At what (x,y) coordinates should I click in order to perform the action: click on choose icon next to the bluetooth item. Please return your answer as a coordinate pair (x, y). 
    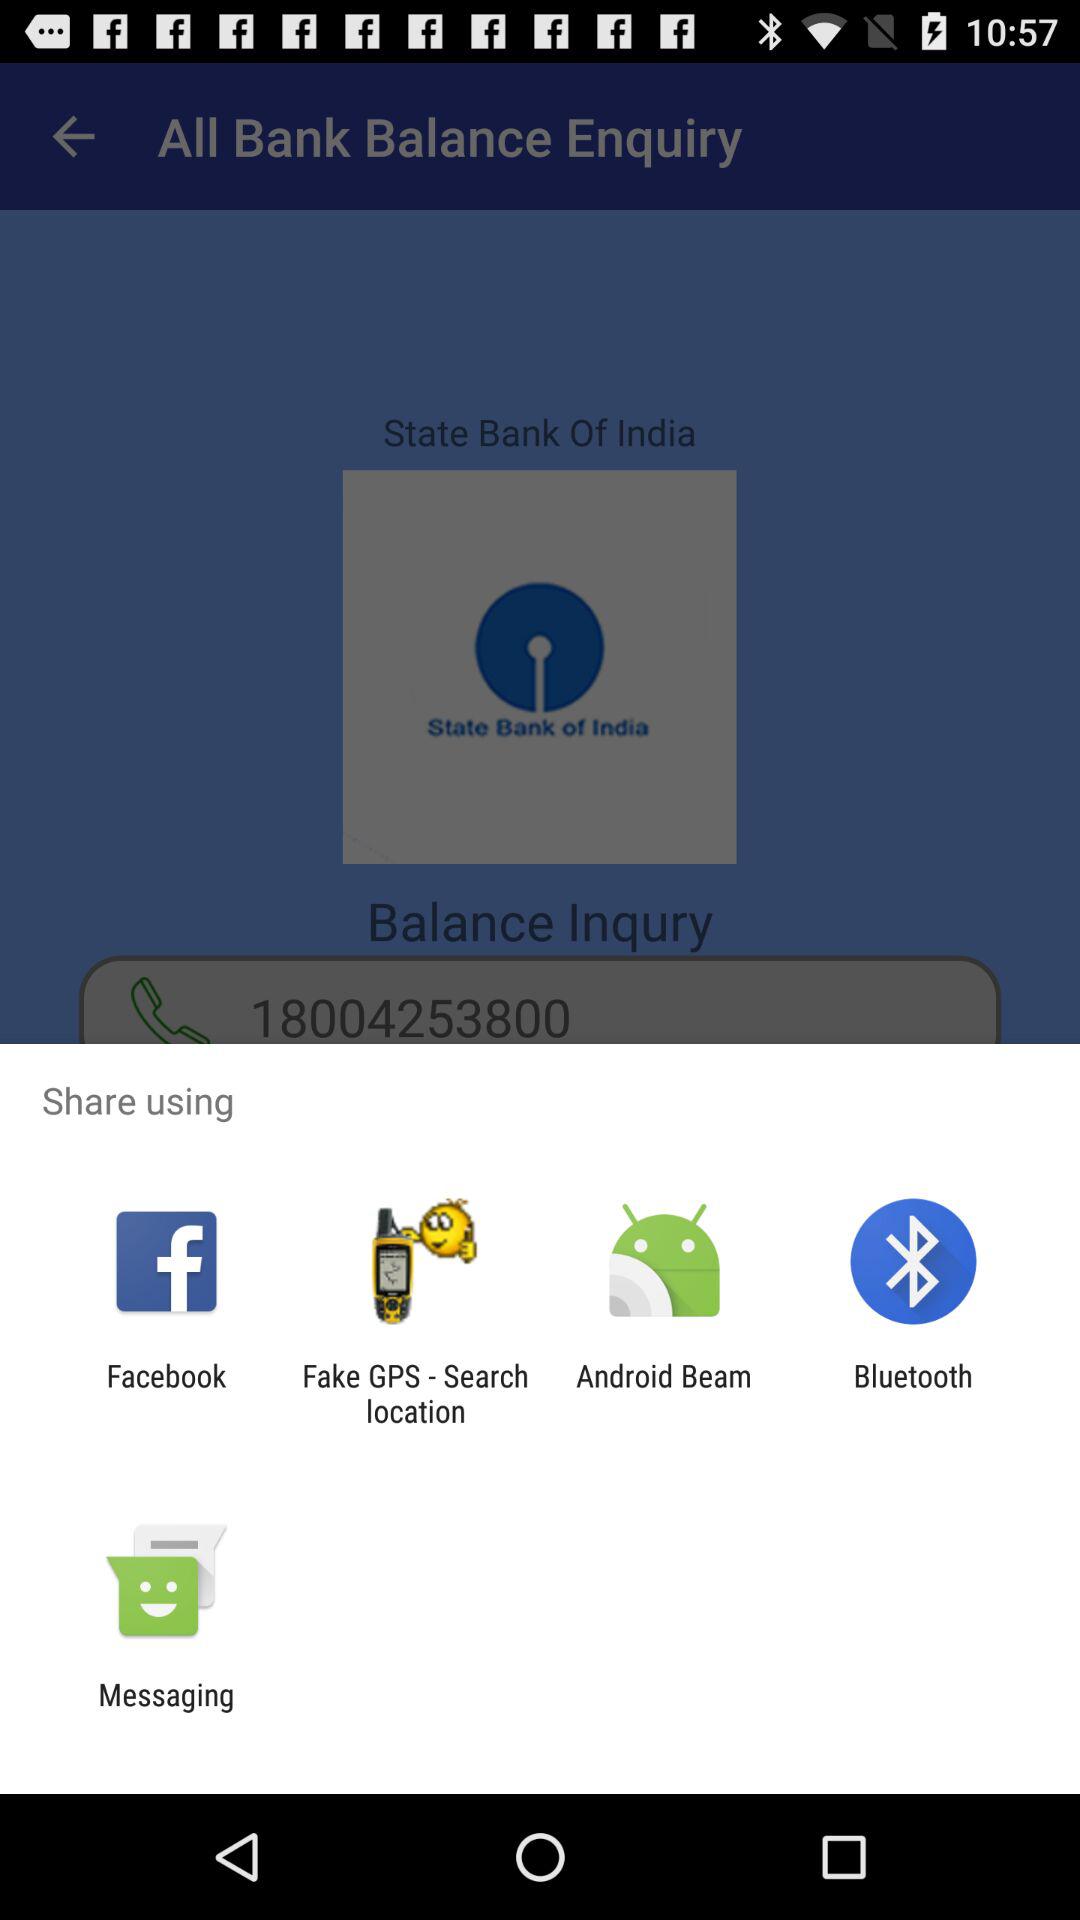
    Looking at the image, I should click on (664, 1393).